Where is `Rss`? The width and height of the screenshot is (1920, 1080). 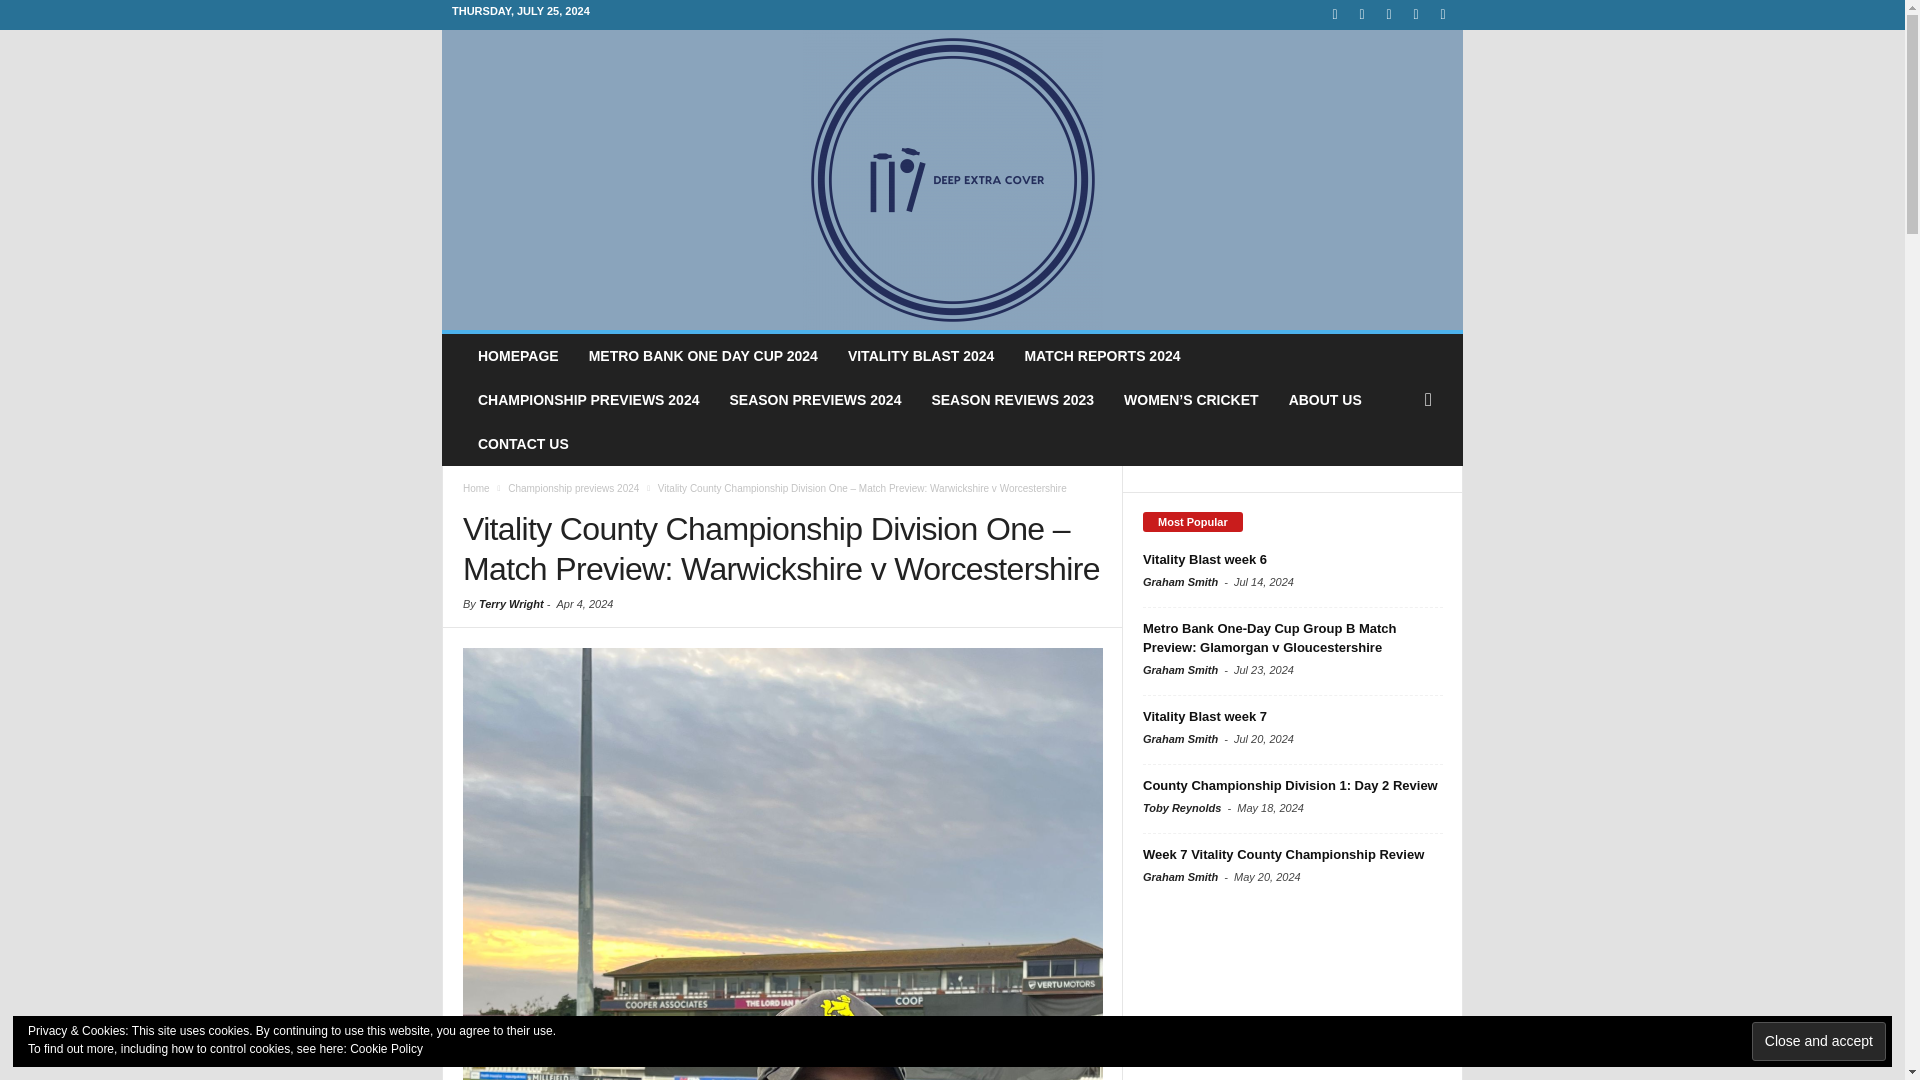 Rss is located at coordinates (1416, 14).